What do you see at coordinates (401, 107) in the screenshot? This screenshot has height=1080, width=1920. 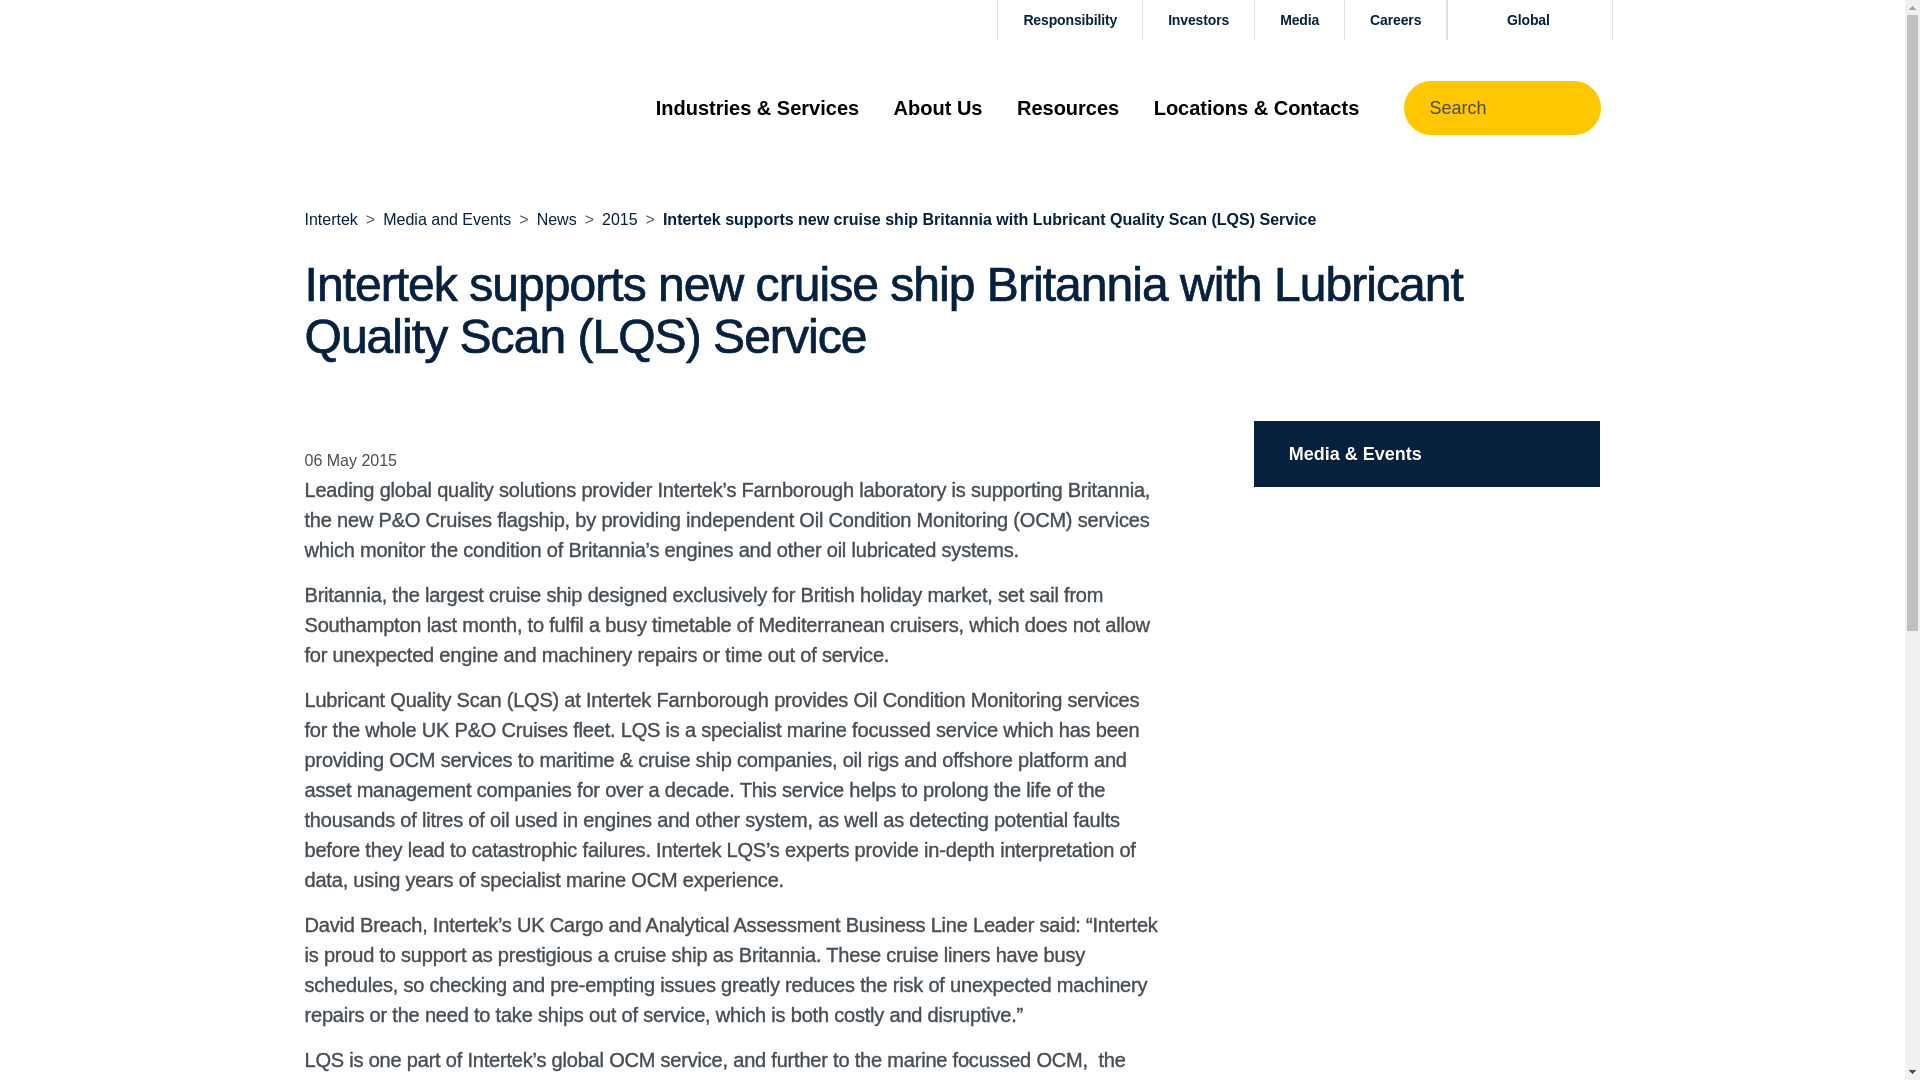 I see `Intertek Intertek Brand Logo` at bounding box center [401, 107].